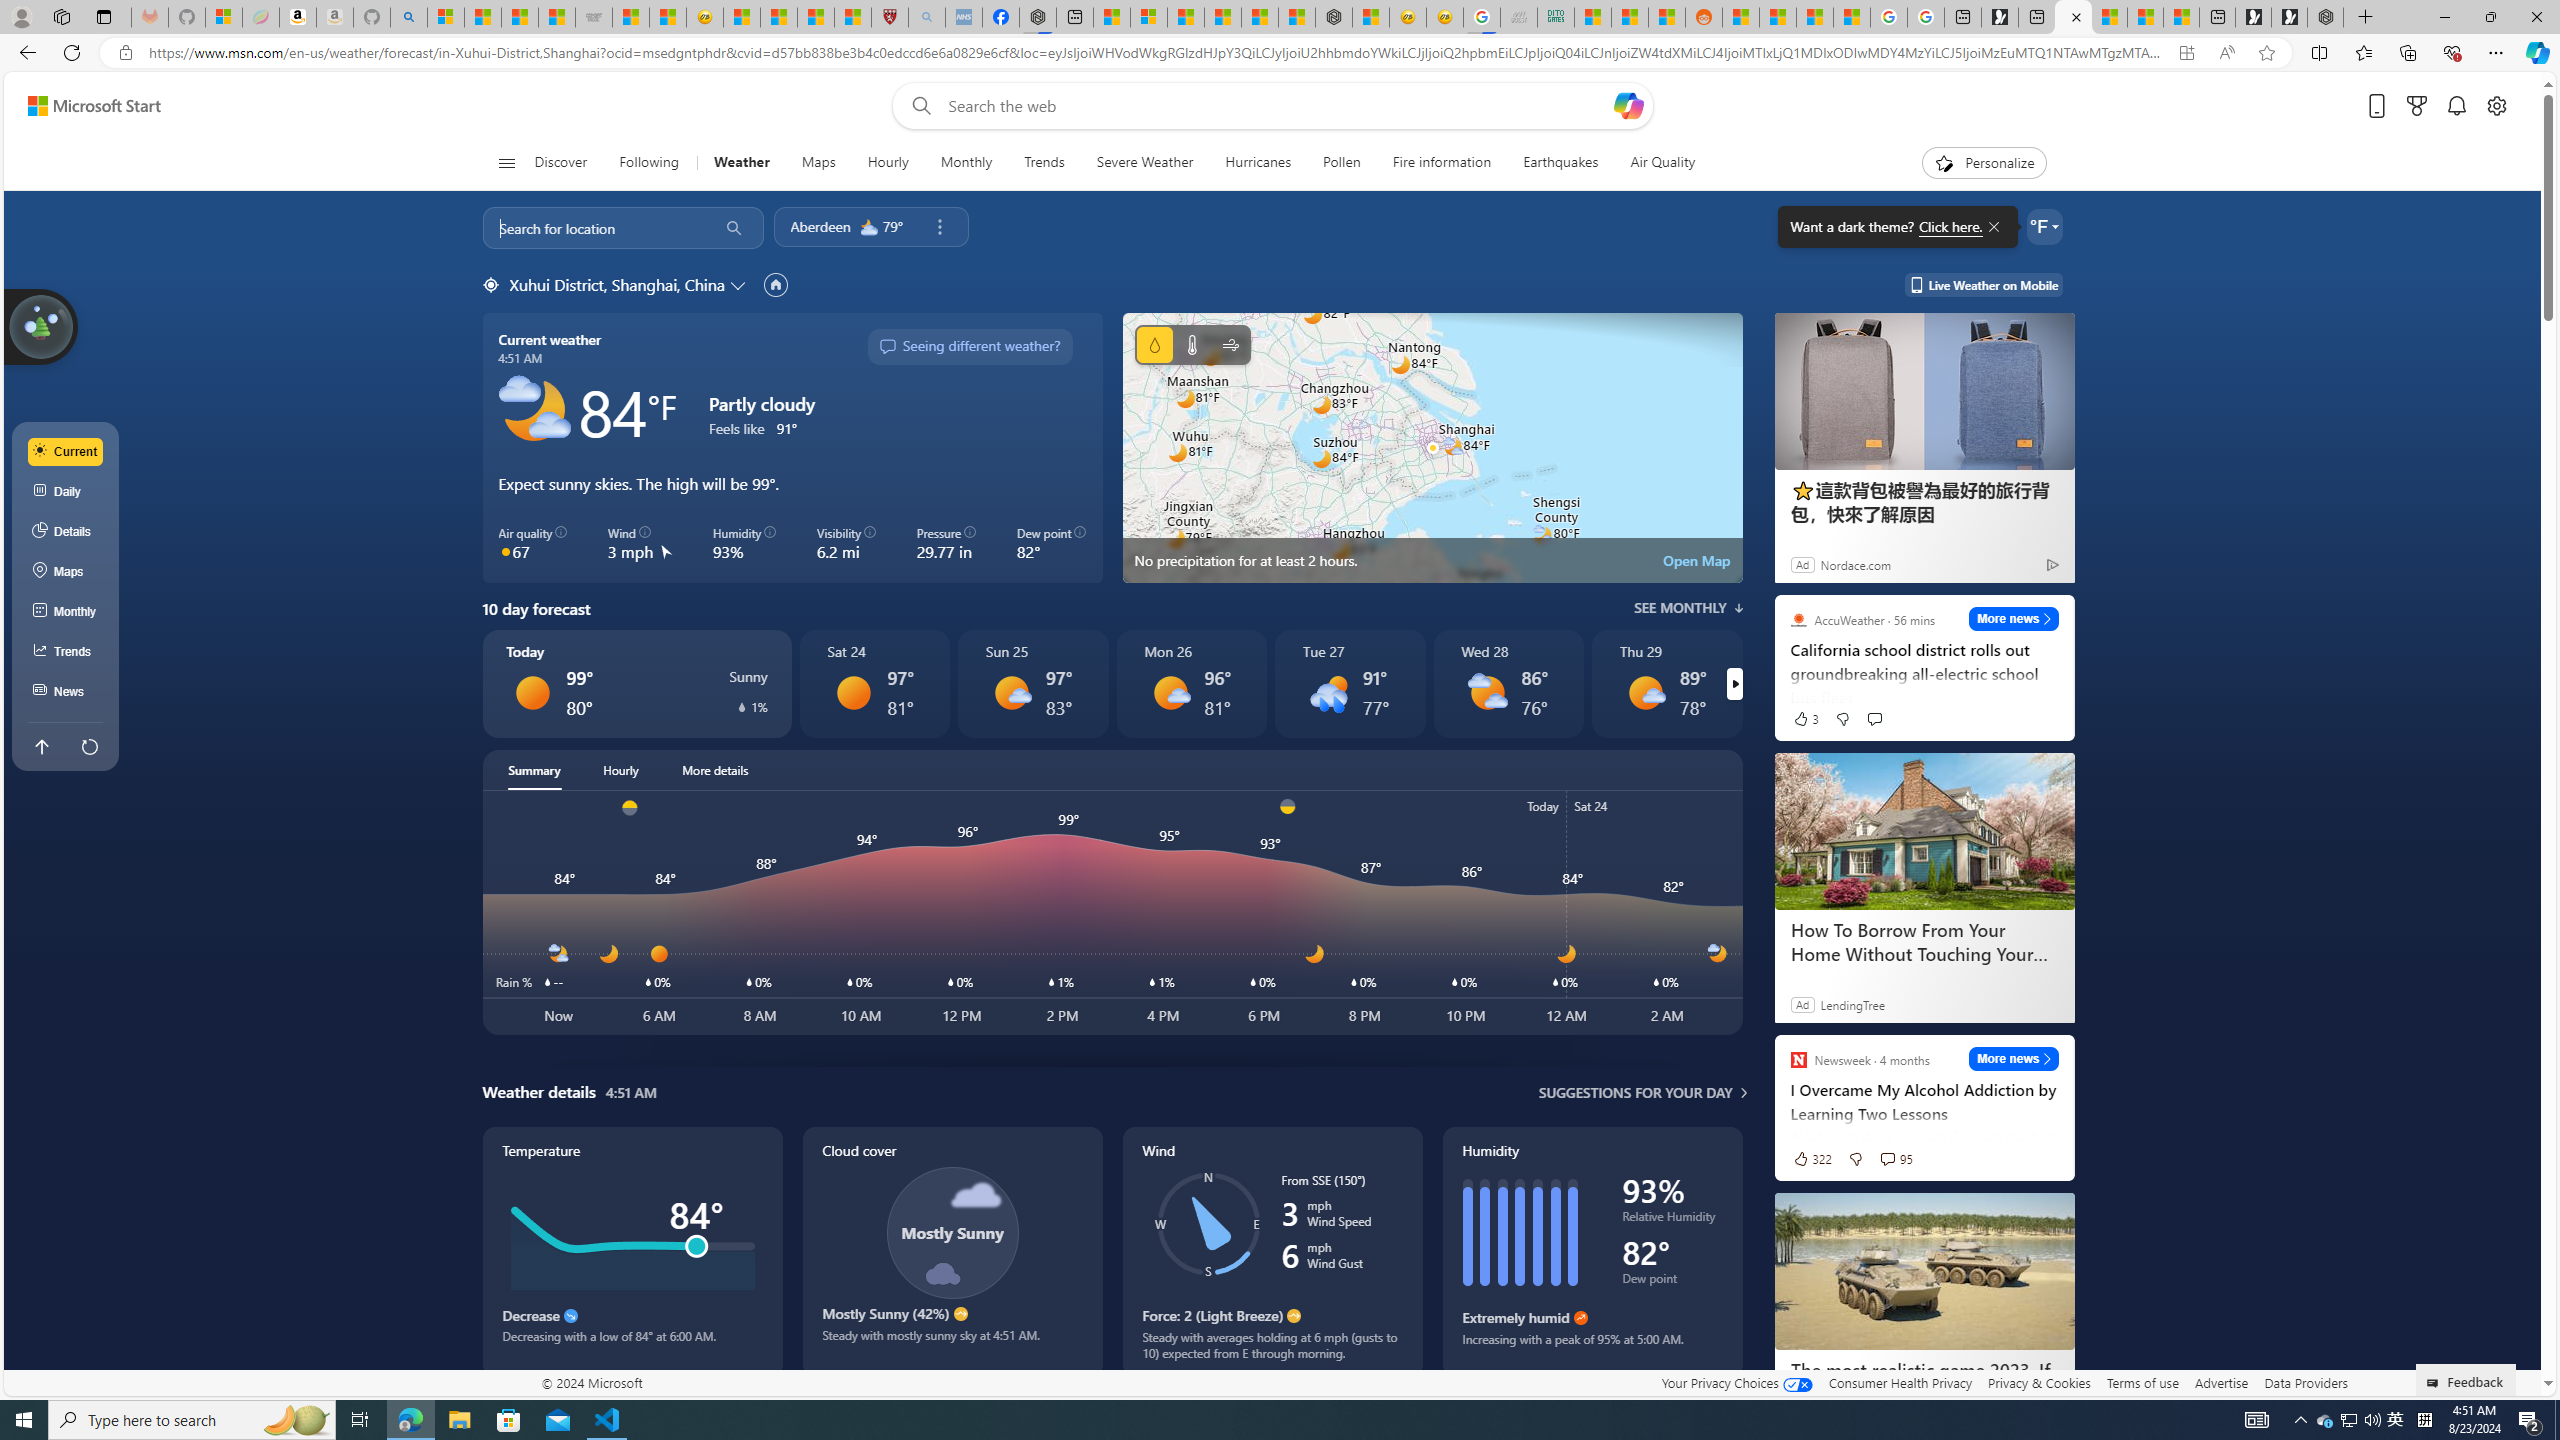 The height and width of the screenshot is (1440, 2560). Describe the element at coordinates (1562, 163) in the screenshot. I see `Earthquakes` at that location.